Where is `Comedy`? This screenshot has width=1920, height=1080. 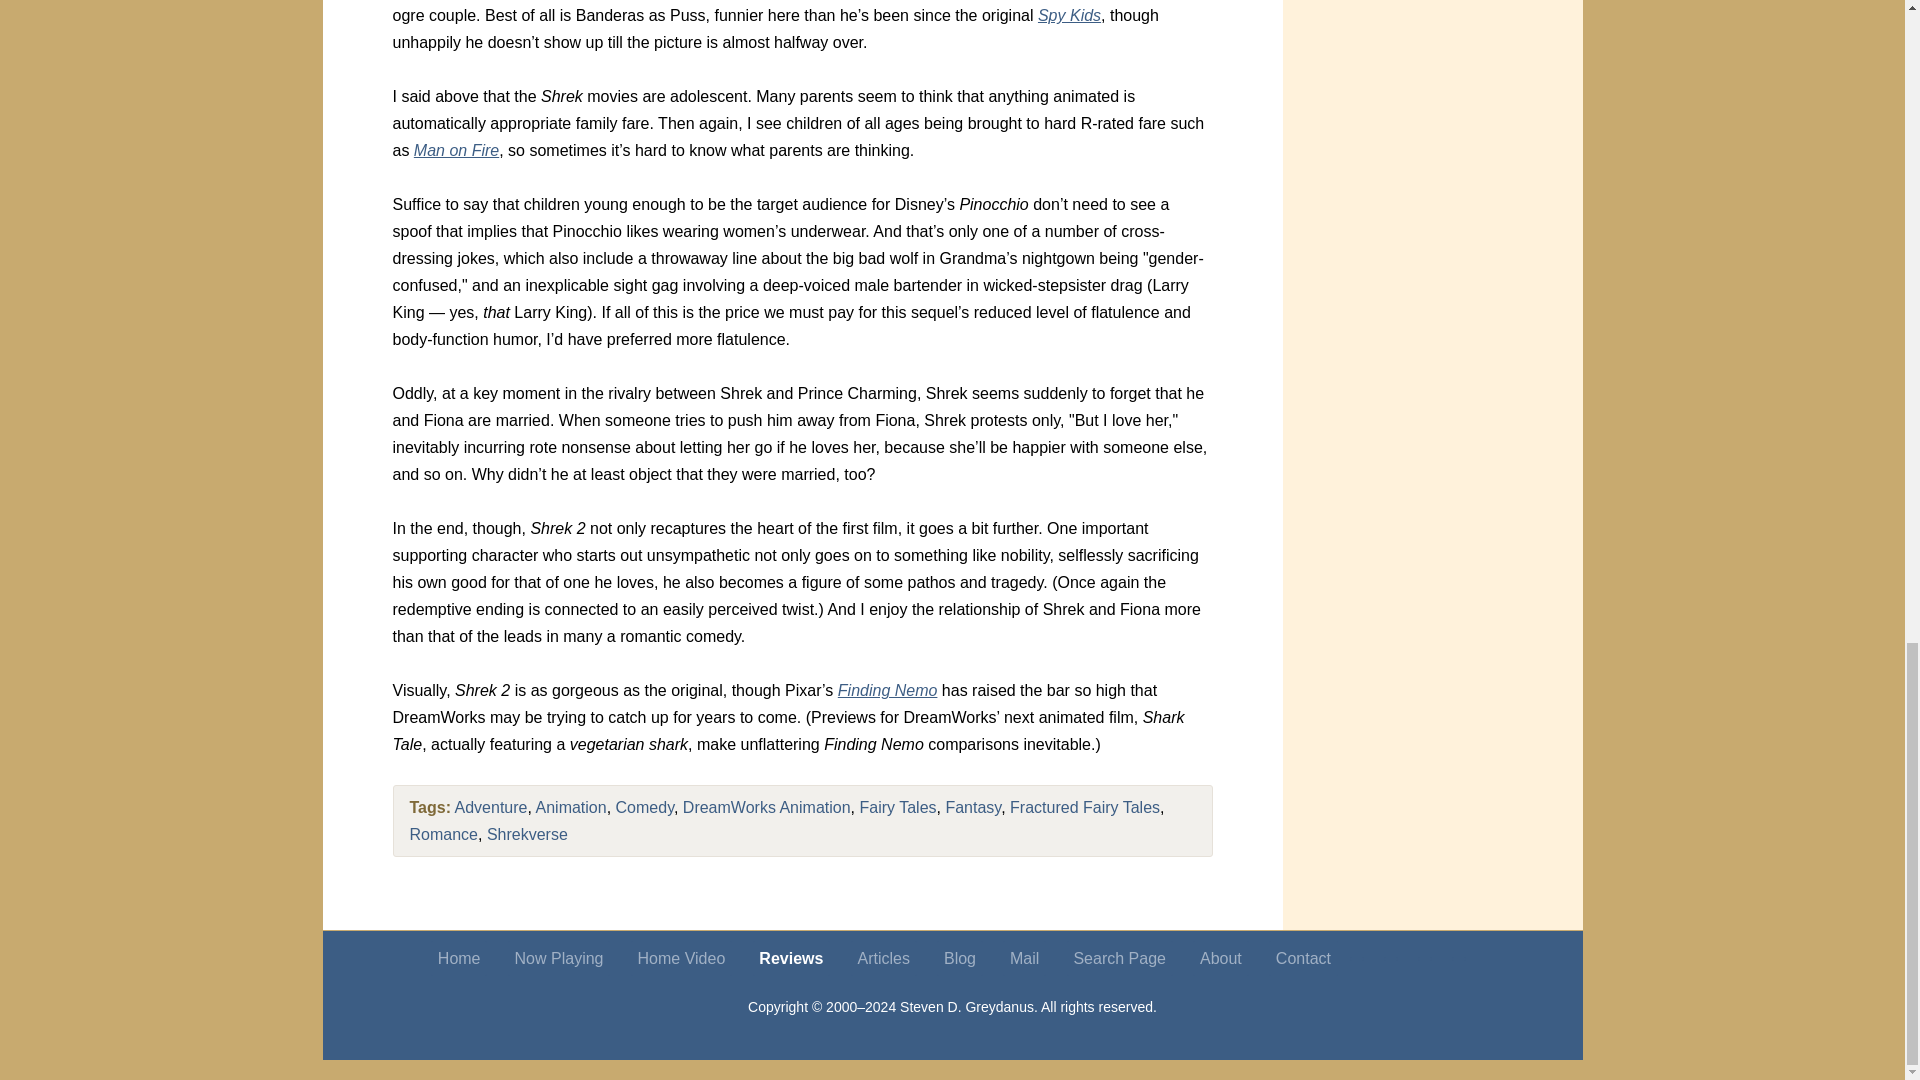 Comedy is located at coordinates (644, 808).